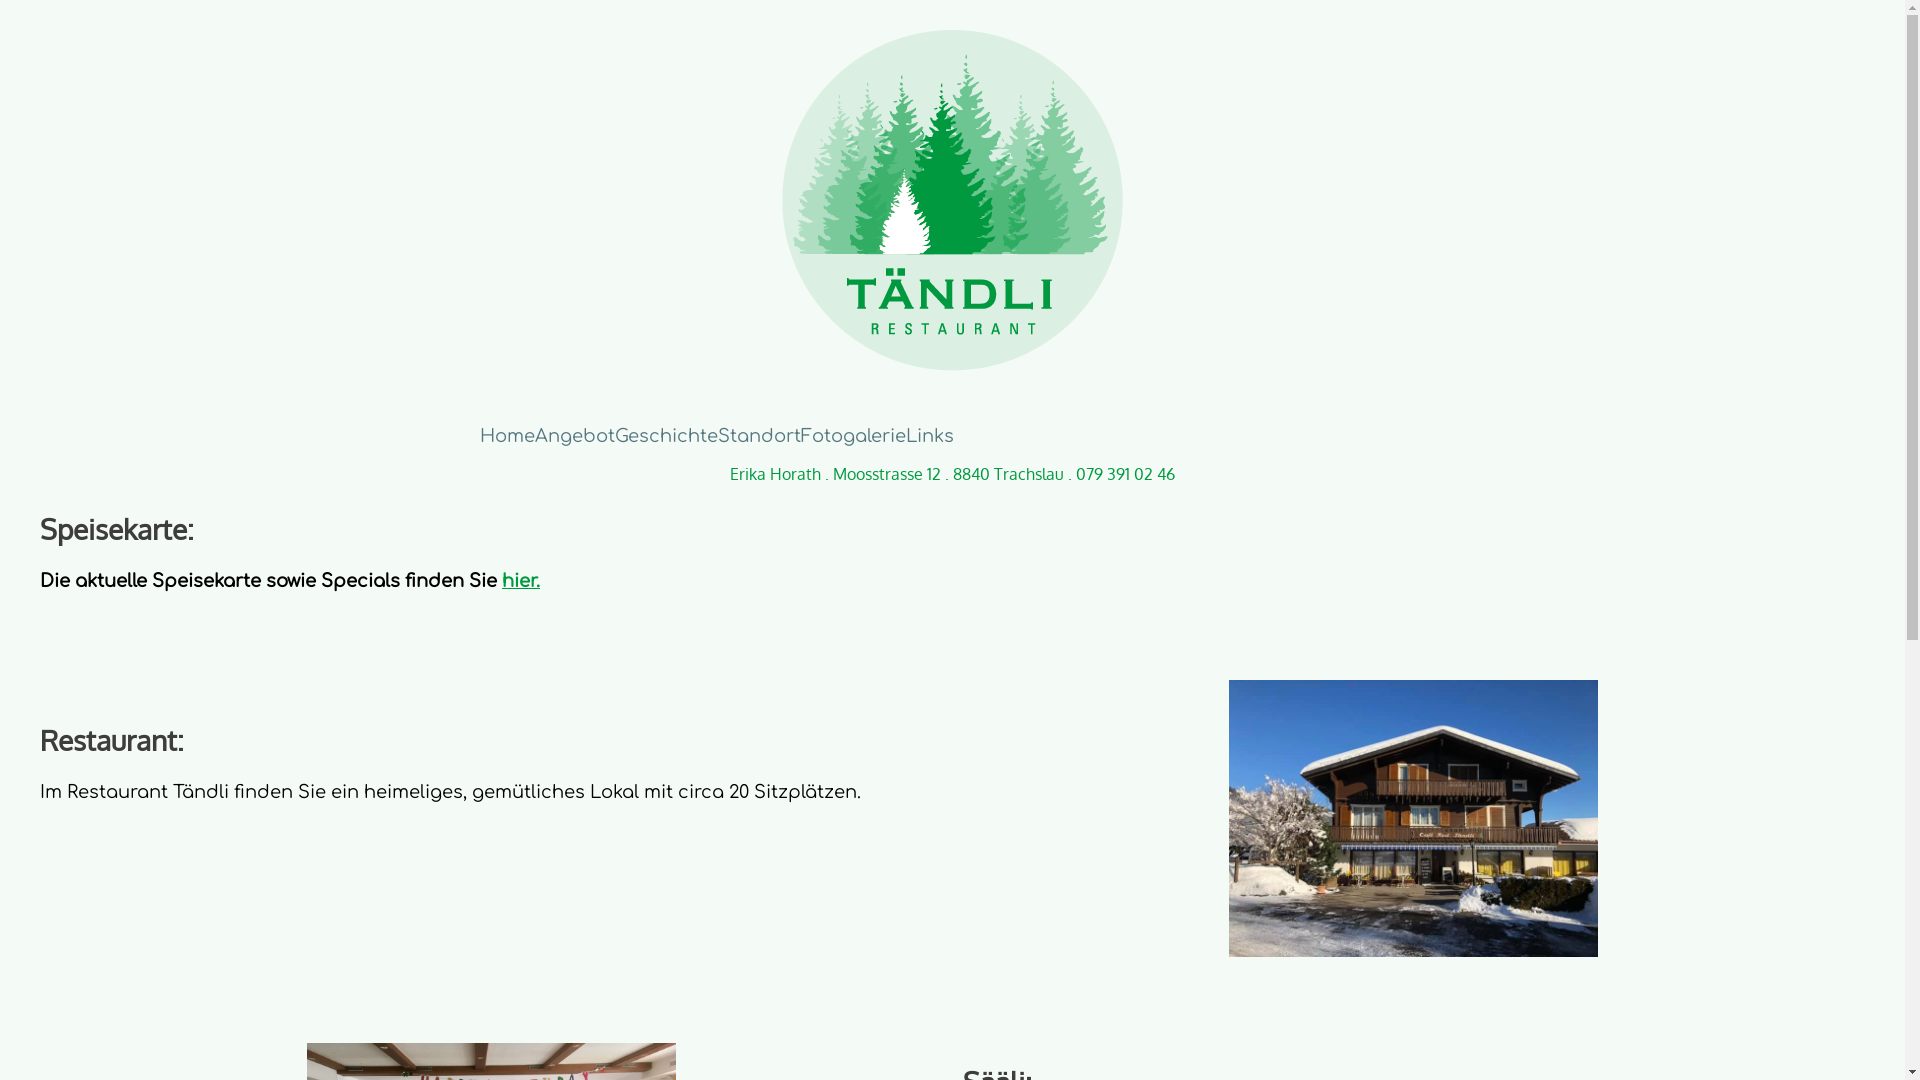 Image resolution: width=1920 pixels, height=1080 pixels. What do you see at coordinates (666, 437) in the screenshot?
I see `Geschichte` at bounding box center [666, 437].